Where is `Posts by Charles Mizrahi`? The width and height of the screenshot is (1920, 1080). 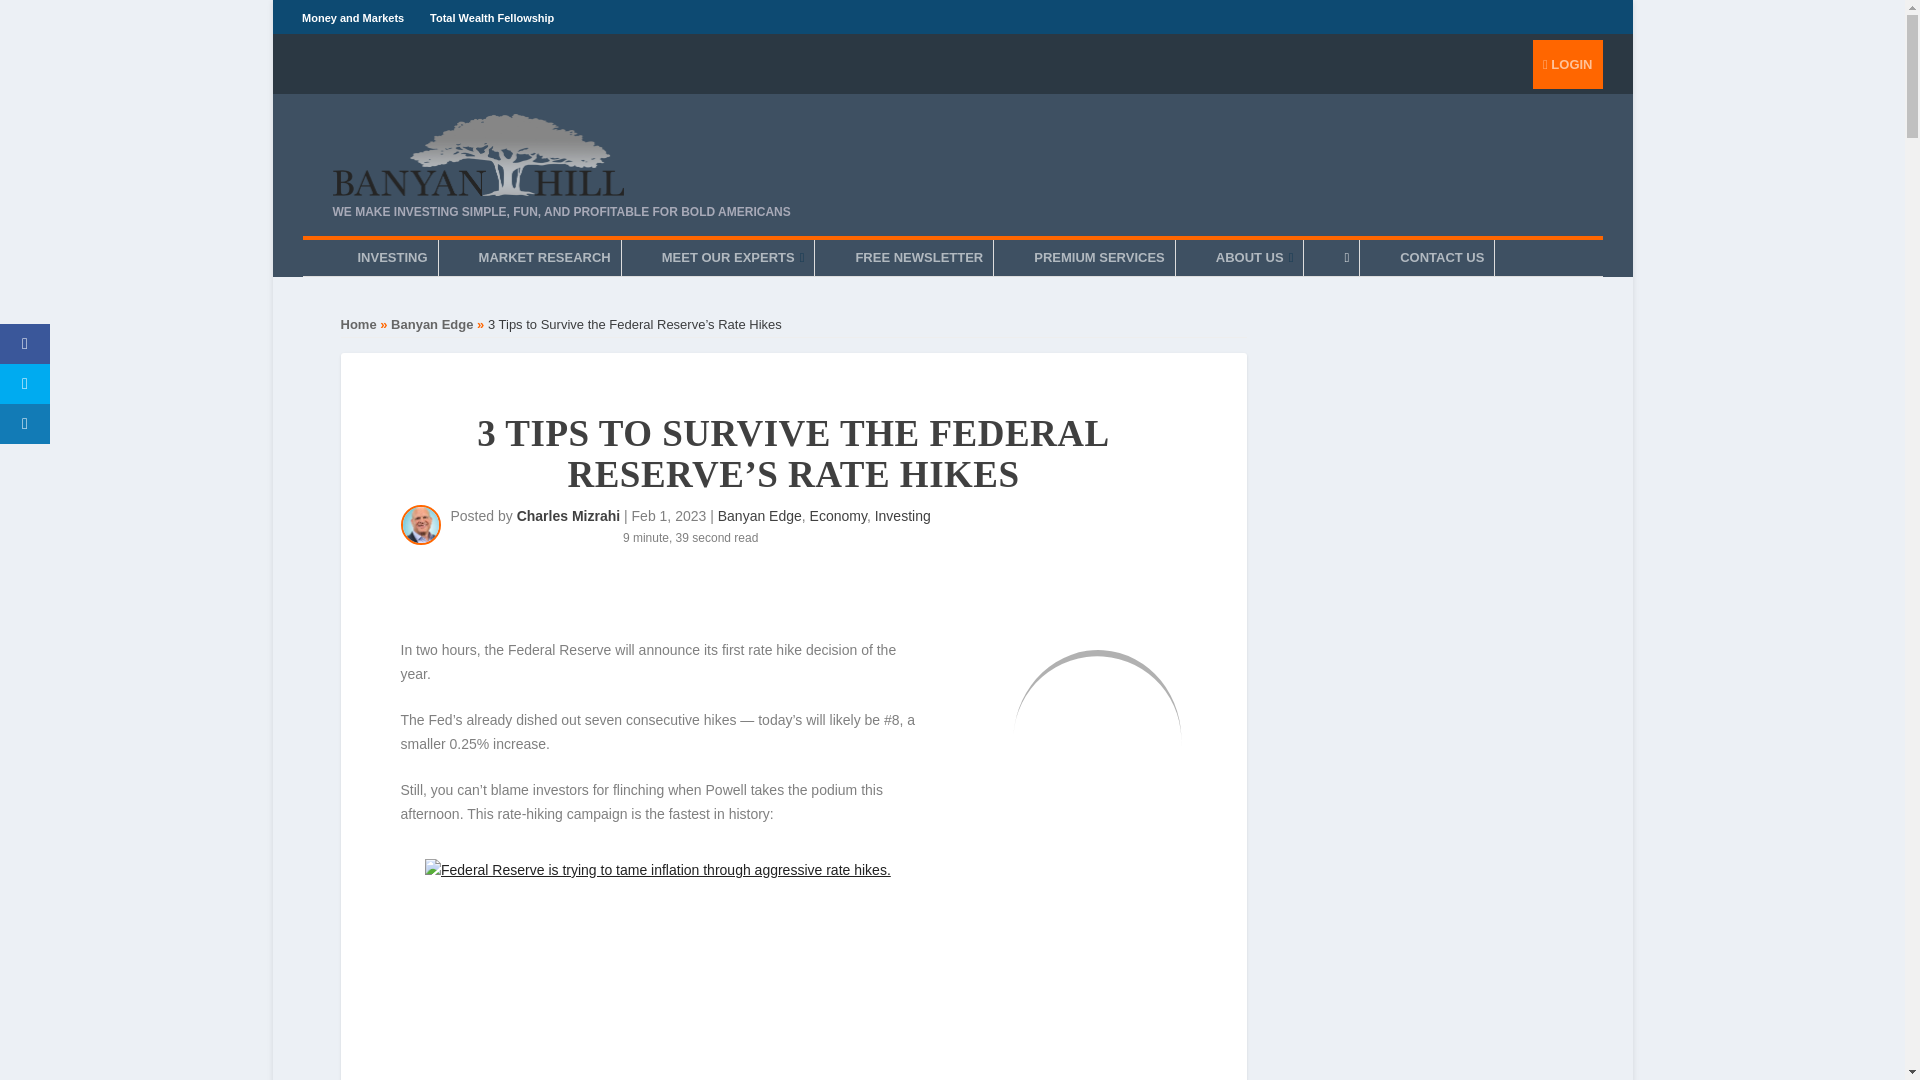 Posts by Charles Mizrahi is located at coordinates (568, 515).